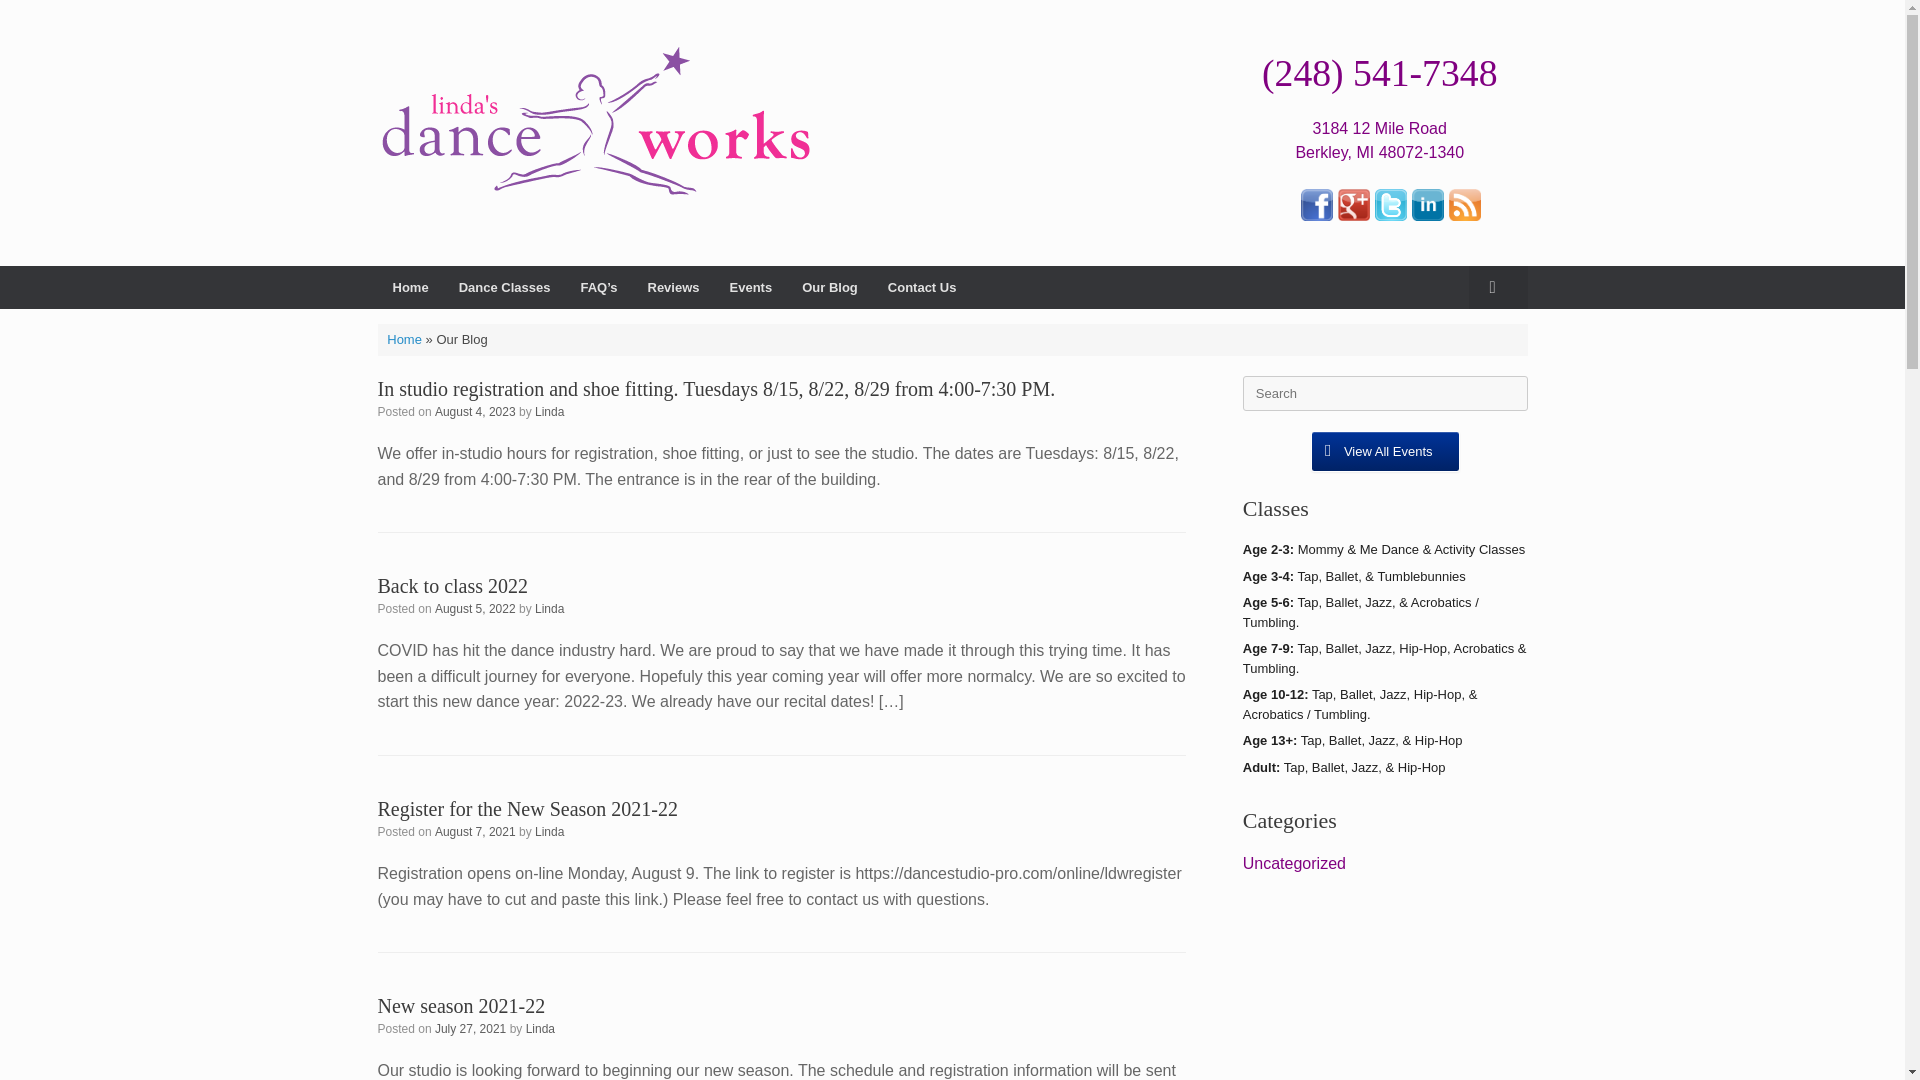  I want to click on Linda, so click(550, 608).